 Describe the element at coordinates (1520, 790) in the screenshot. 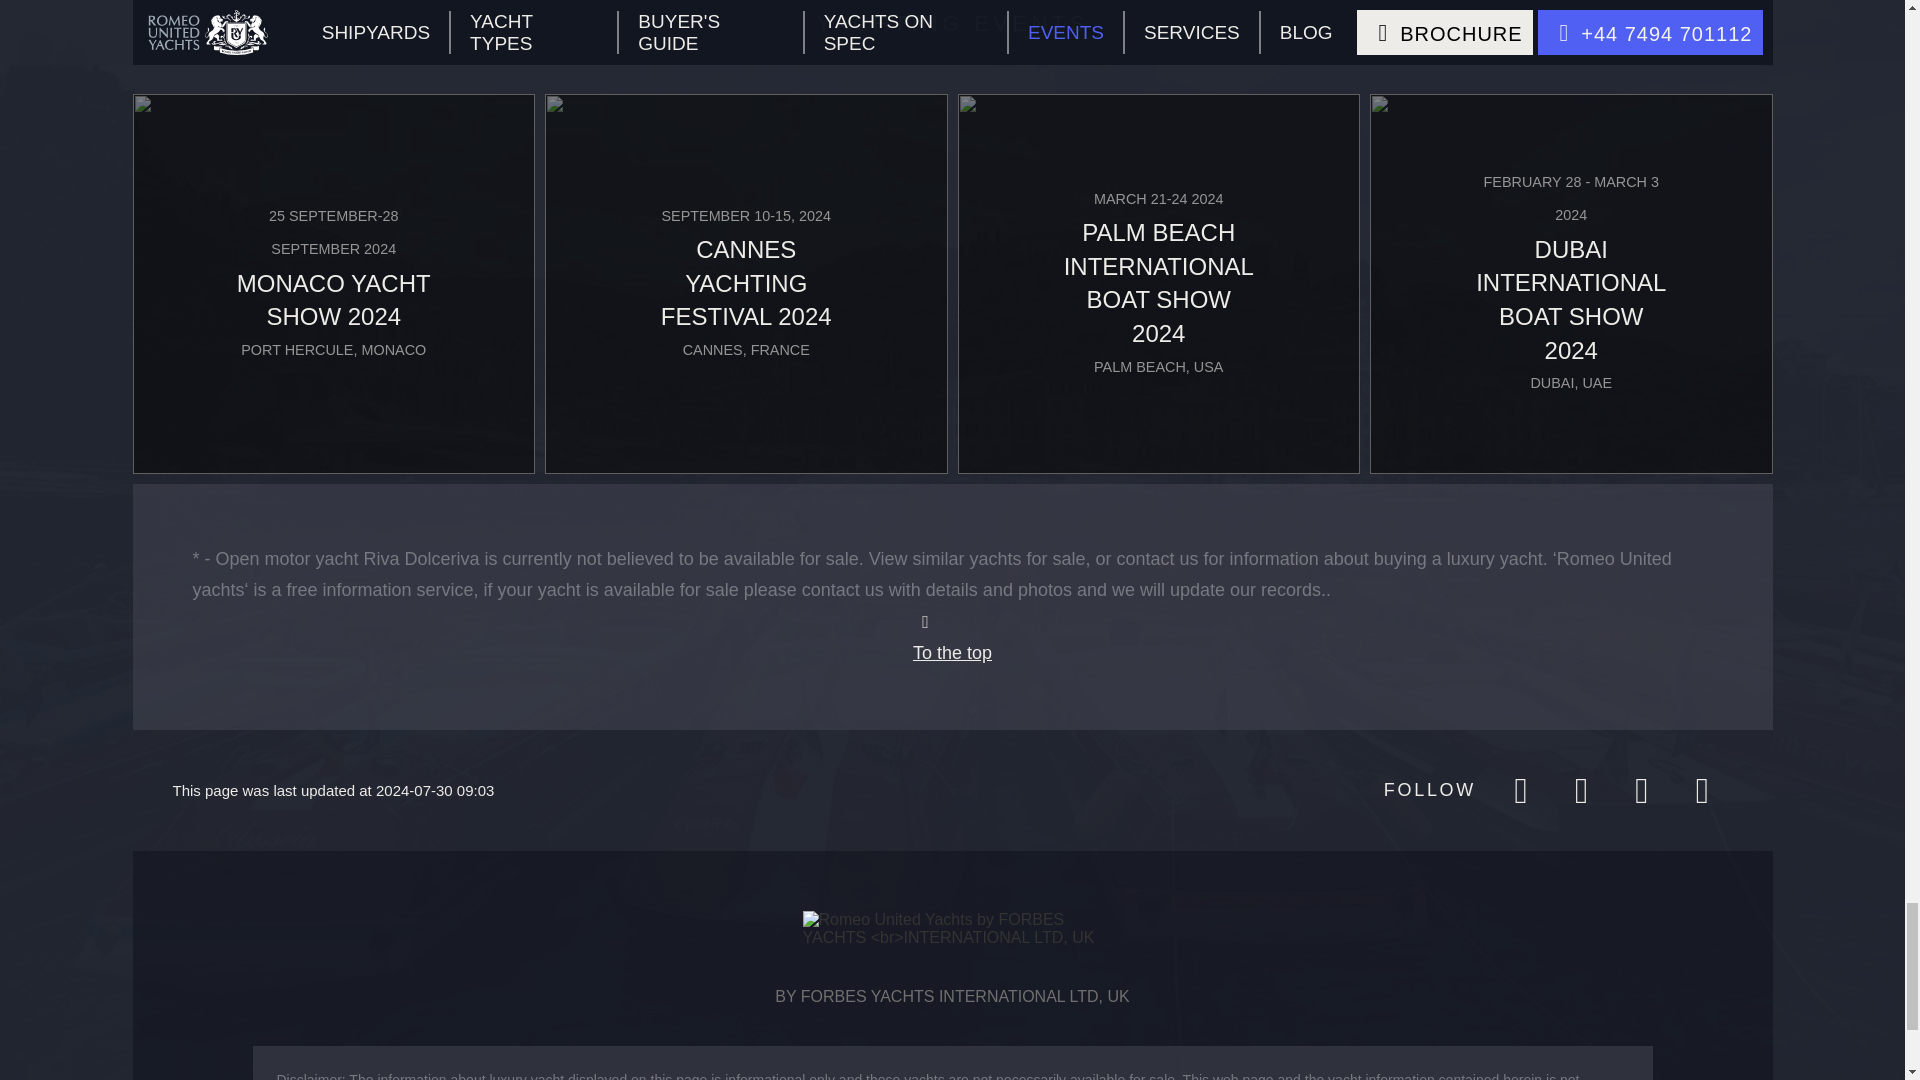

I see `Facebook` at that location.